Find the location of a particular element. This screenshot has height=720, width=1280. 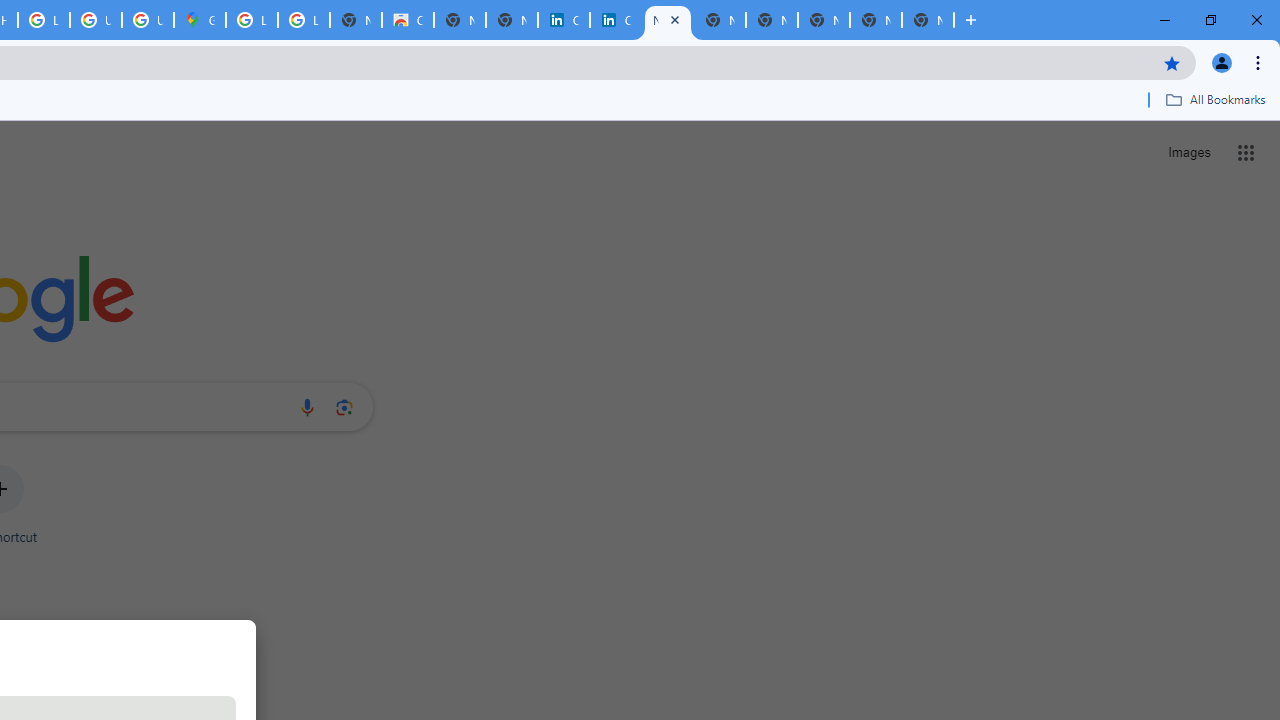

Google Maps is located at coordinates (200, 20).